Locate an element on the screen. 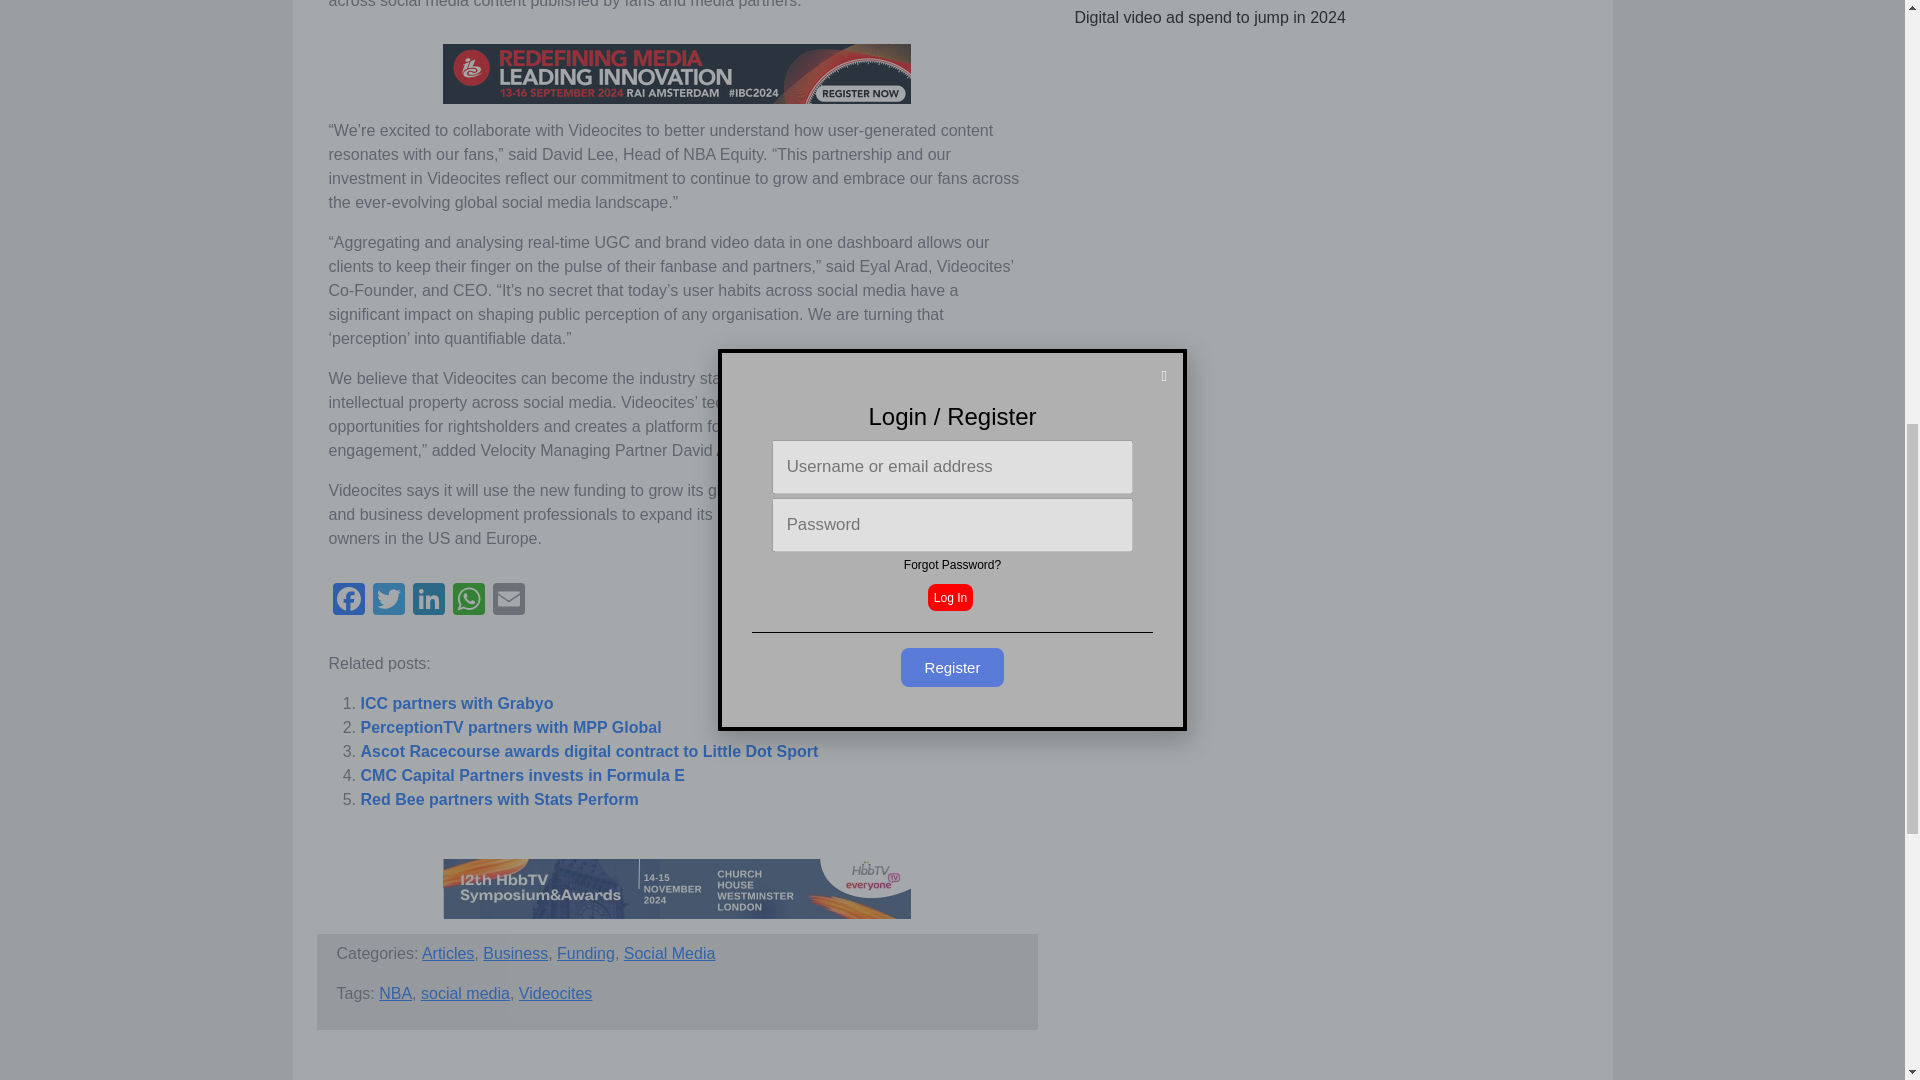 Image resolution: width=1920 pixels, height=1080 pixels. NBA is located at coordinates (395, 993).